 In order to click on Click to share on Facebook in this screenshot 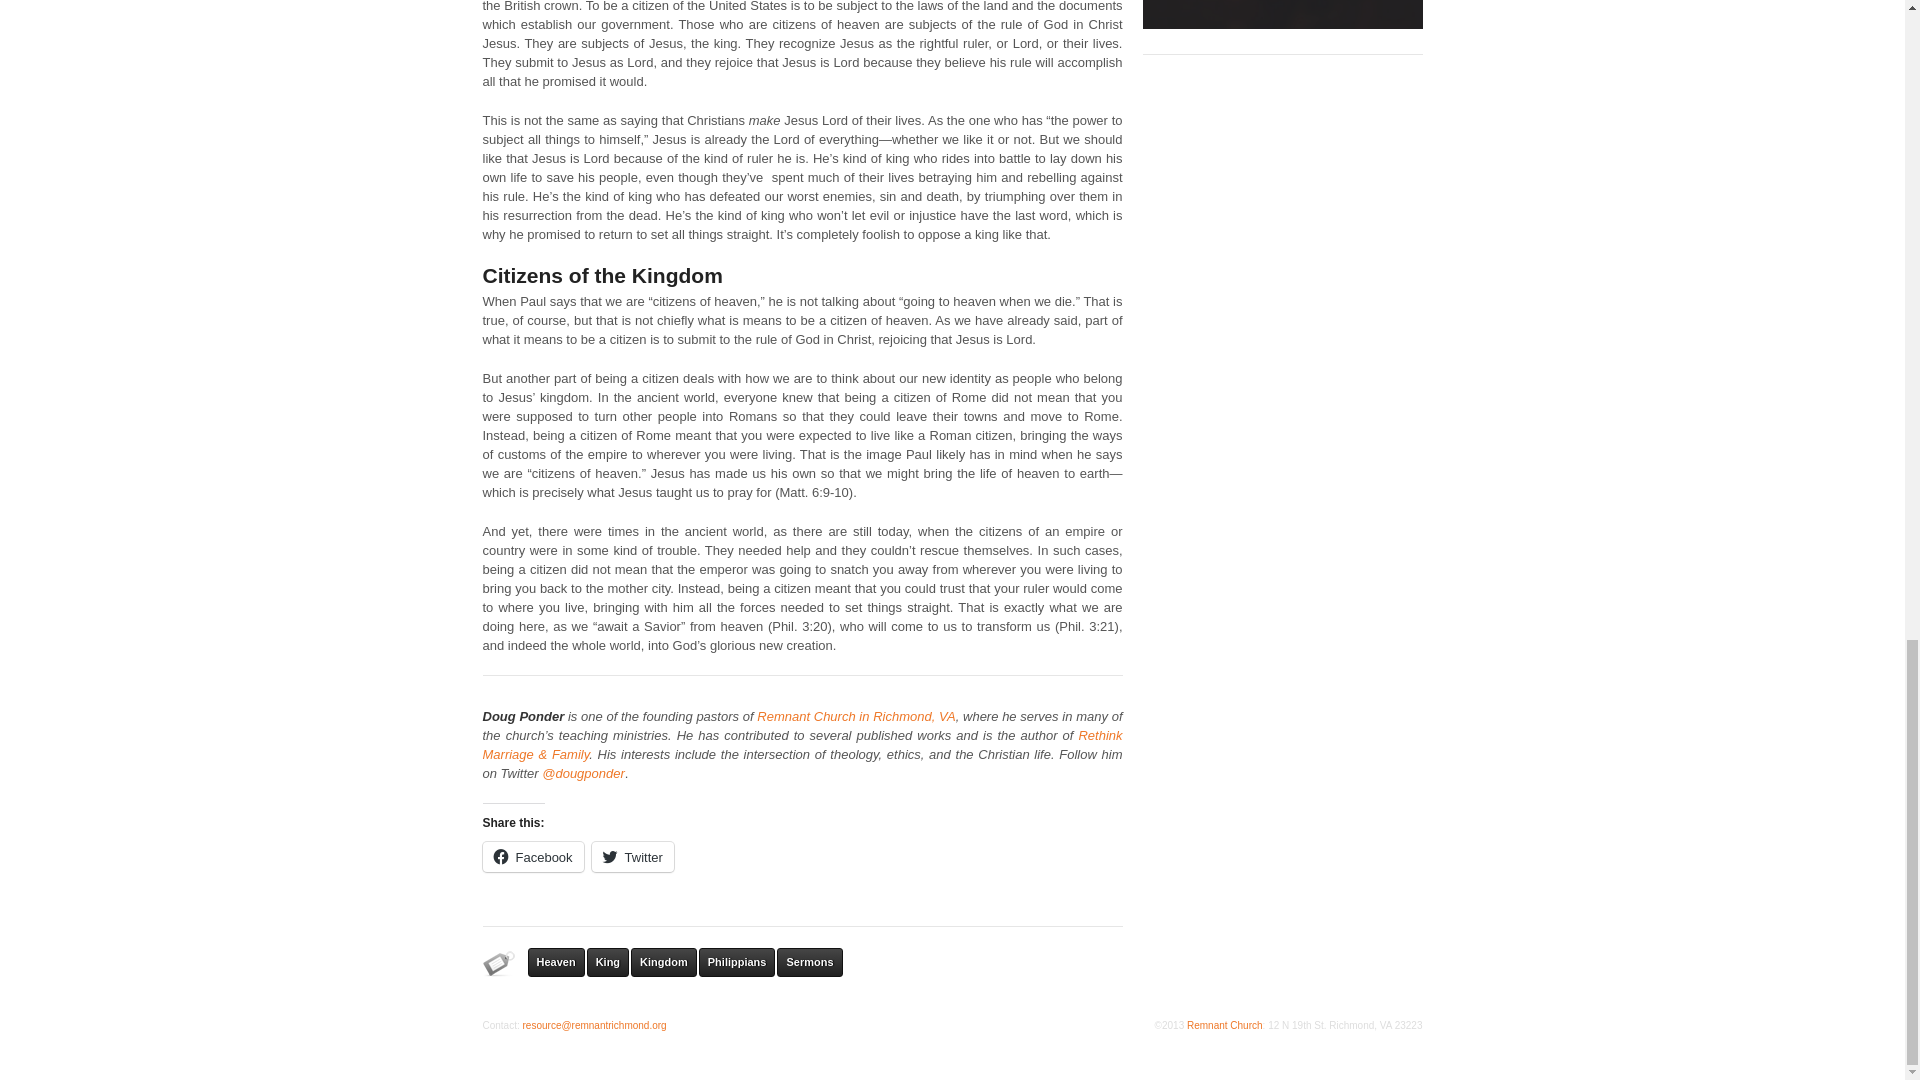, I will do `click(532, 856)`.